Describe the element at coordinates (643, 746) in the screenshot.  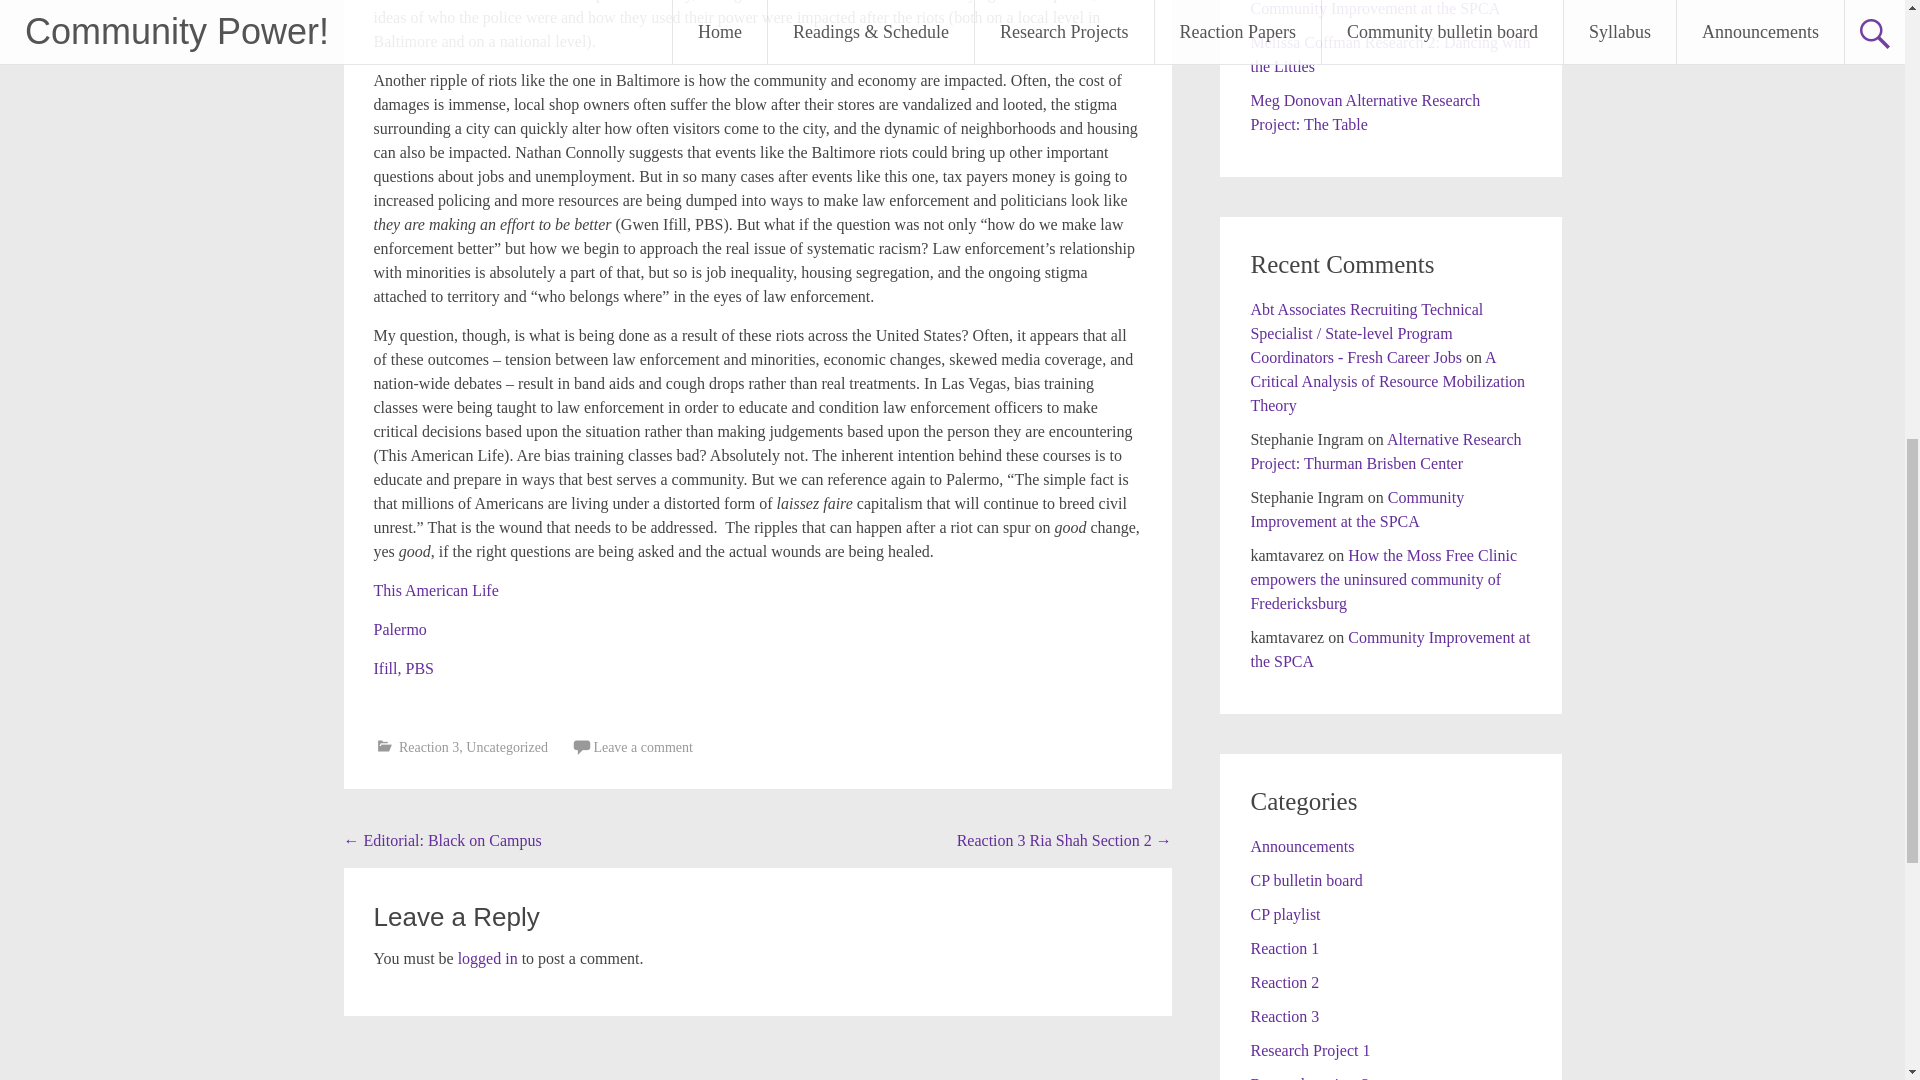
I see `Leave a comment` at that location.